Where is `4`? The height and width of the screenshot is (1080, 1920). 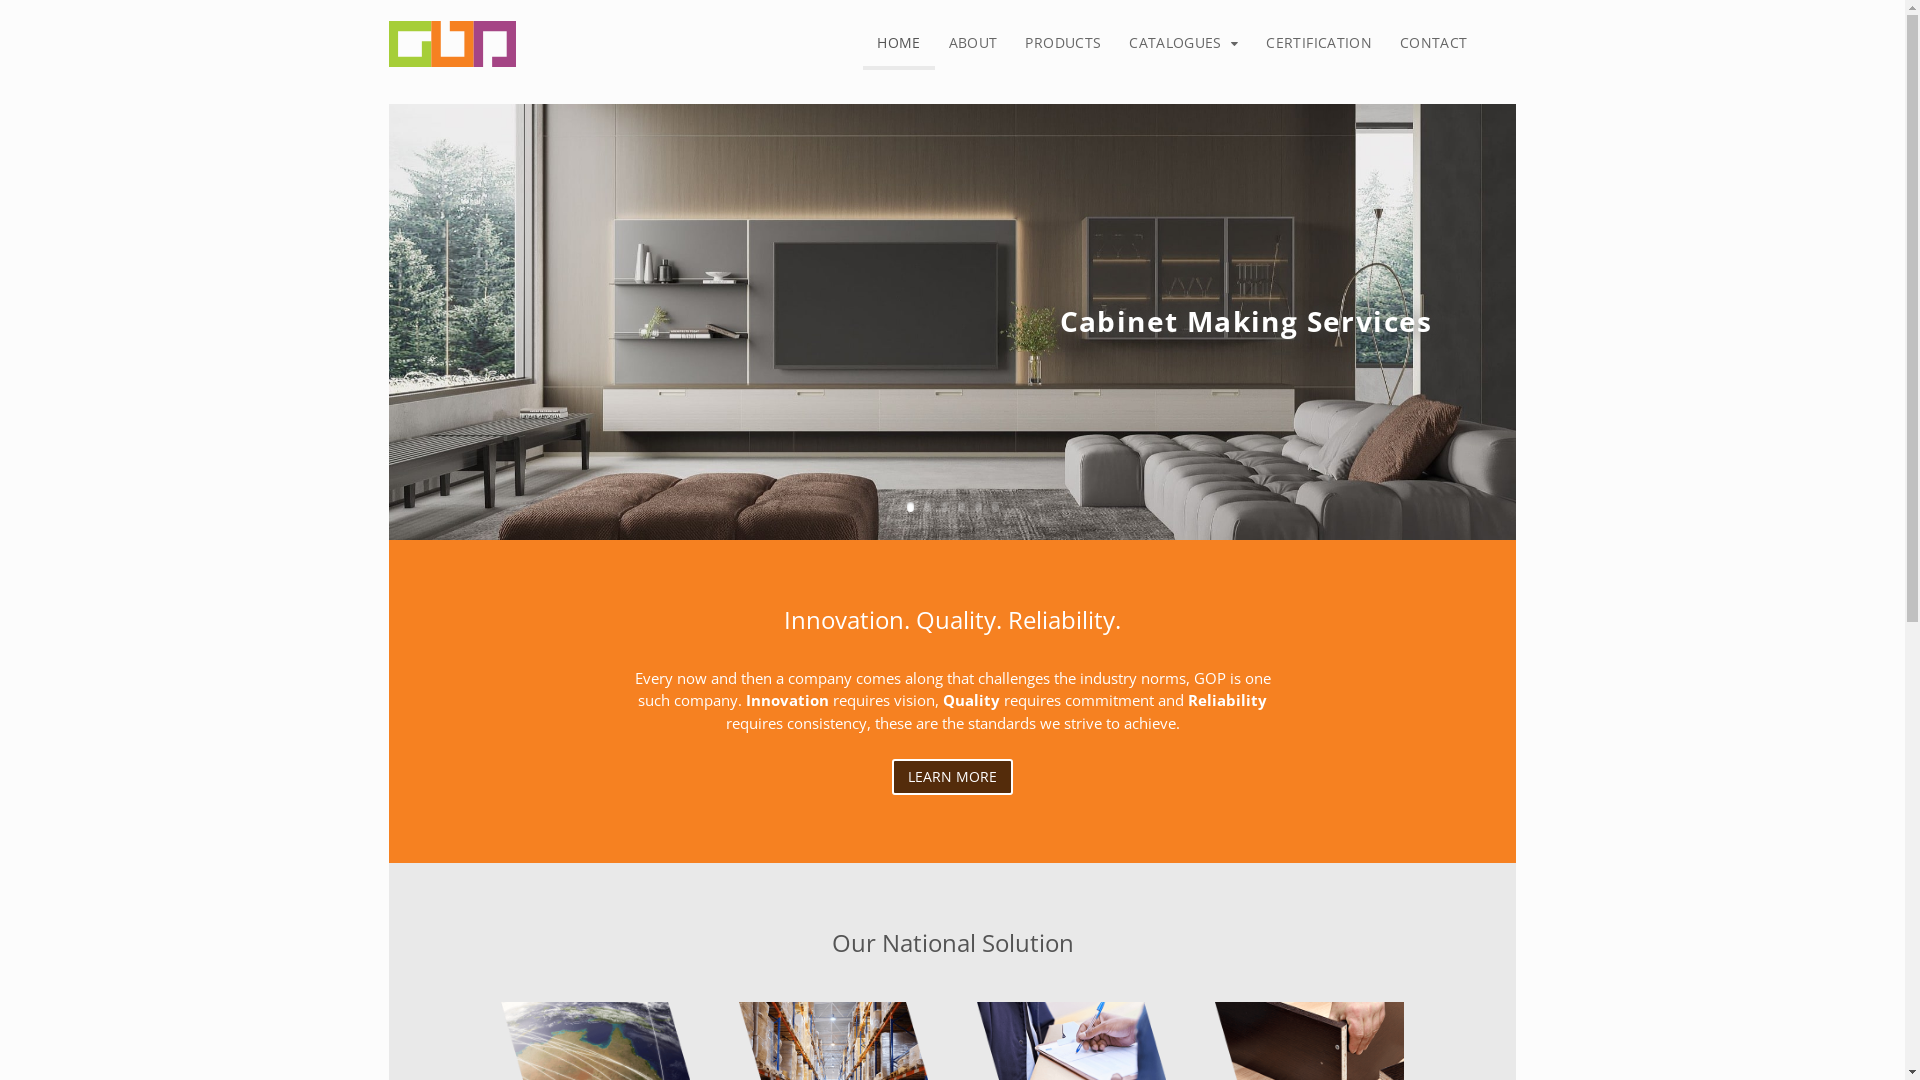
4 is located at coordinates (961, 507).